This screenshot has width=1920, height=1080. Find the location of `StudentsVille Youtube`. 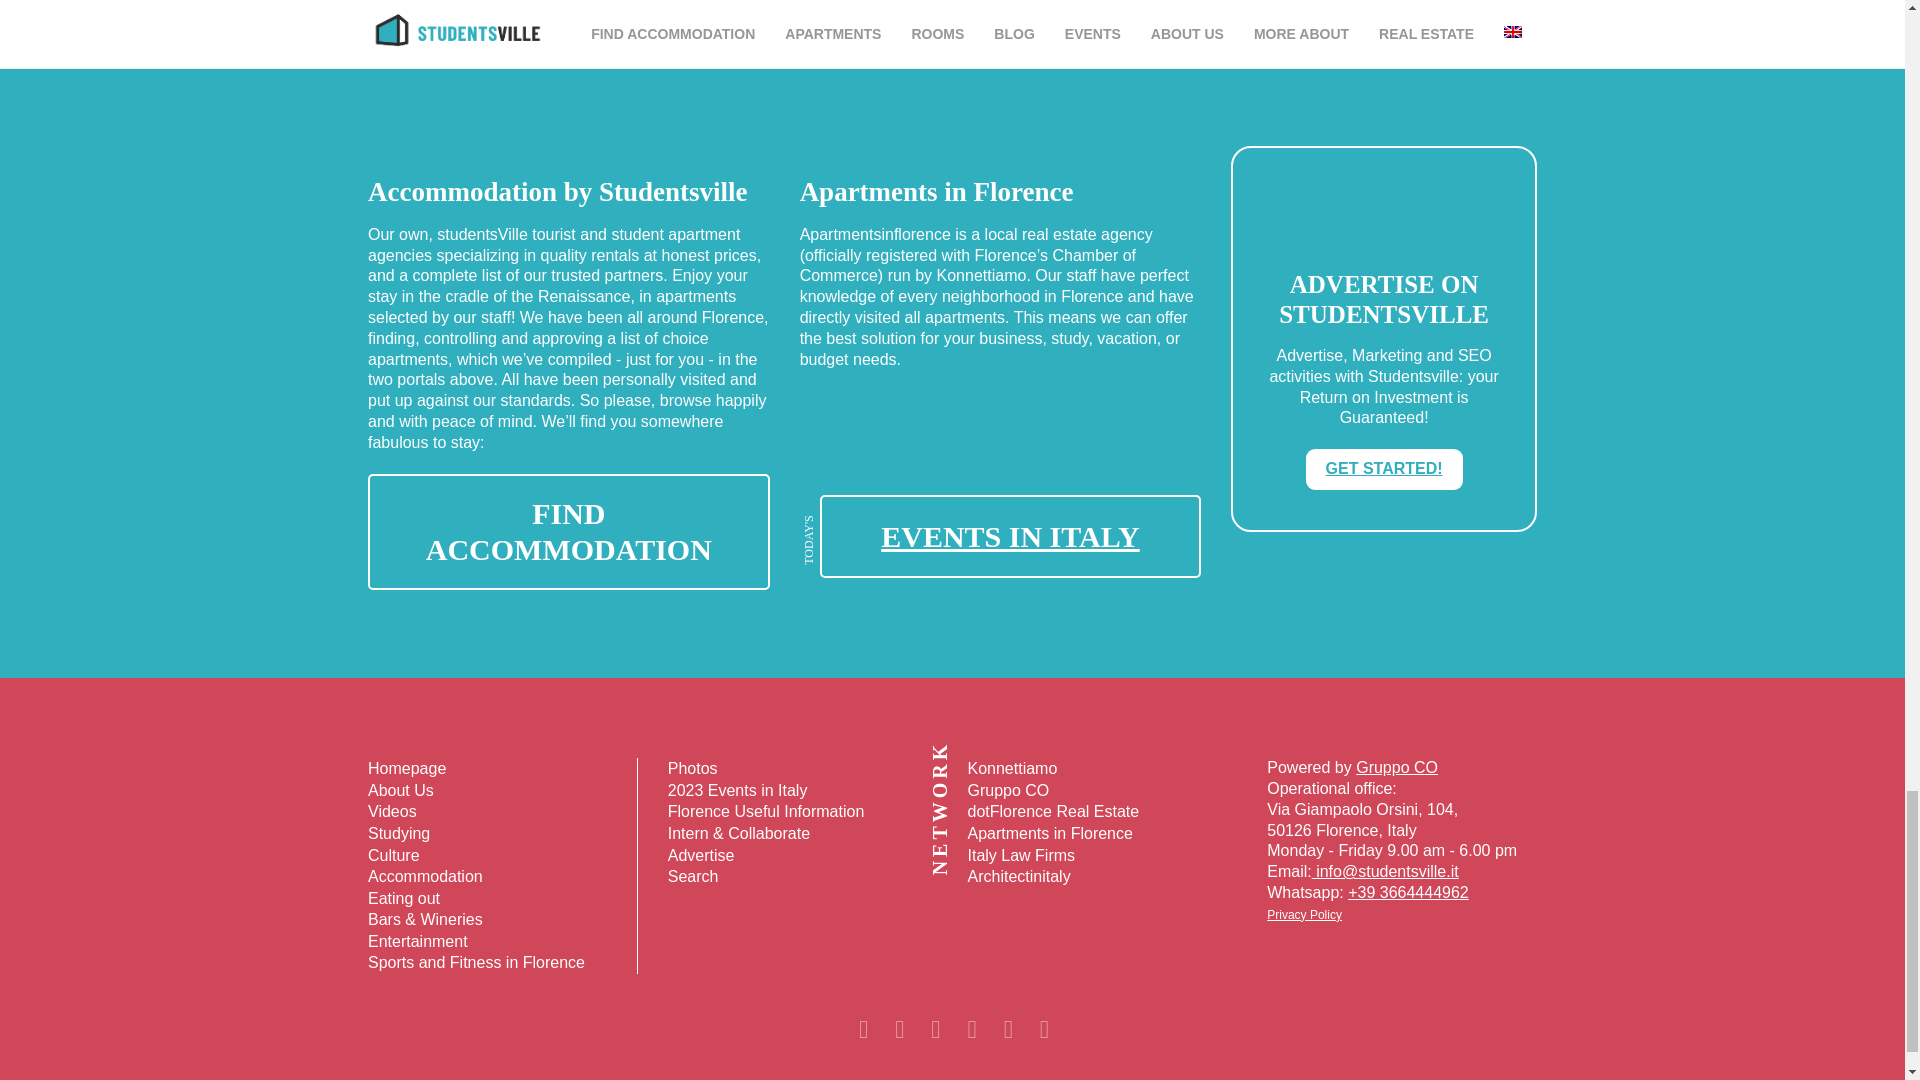

StudentsVille Youtube is located at coordinates (970, 1029).